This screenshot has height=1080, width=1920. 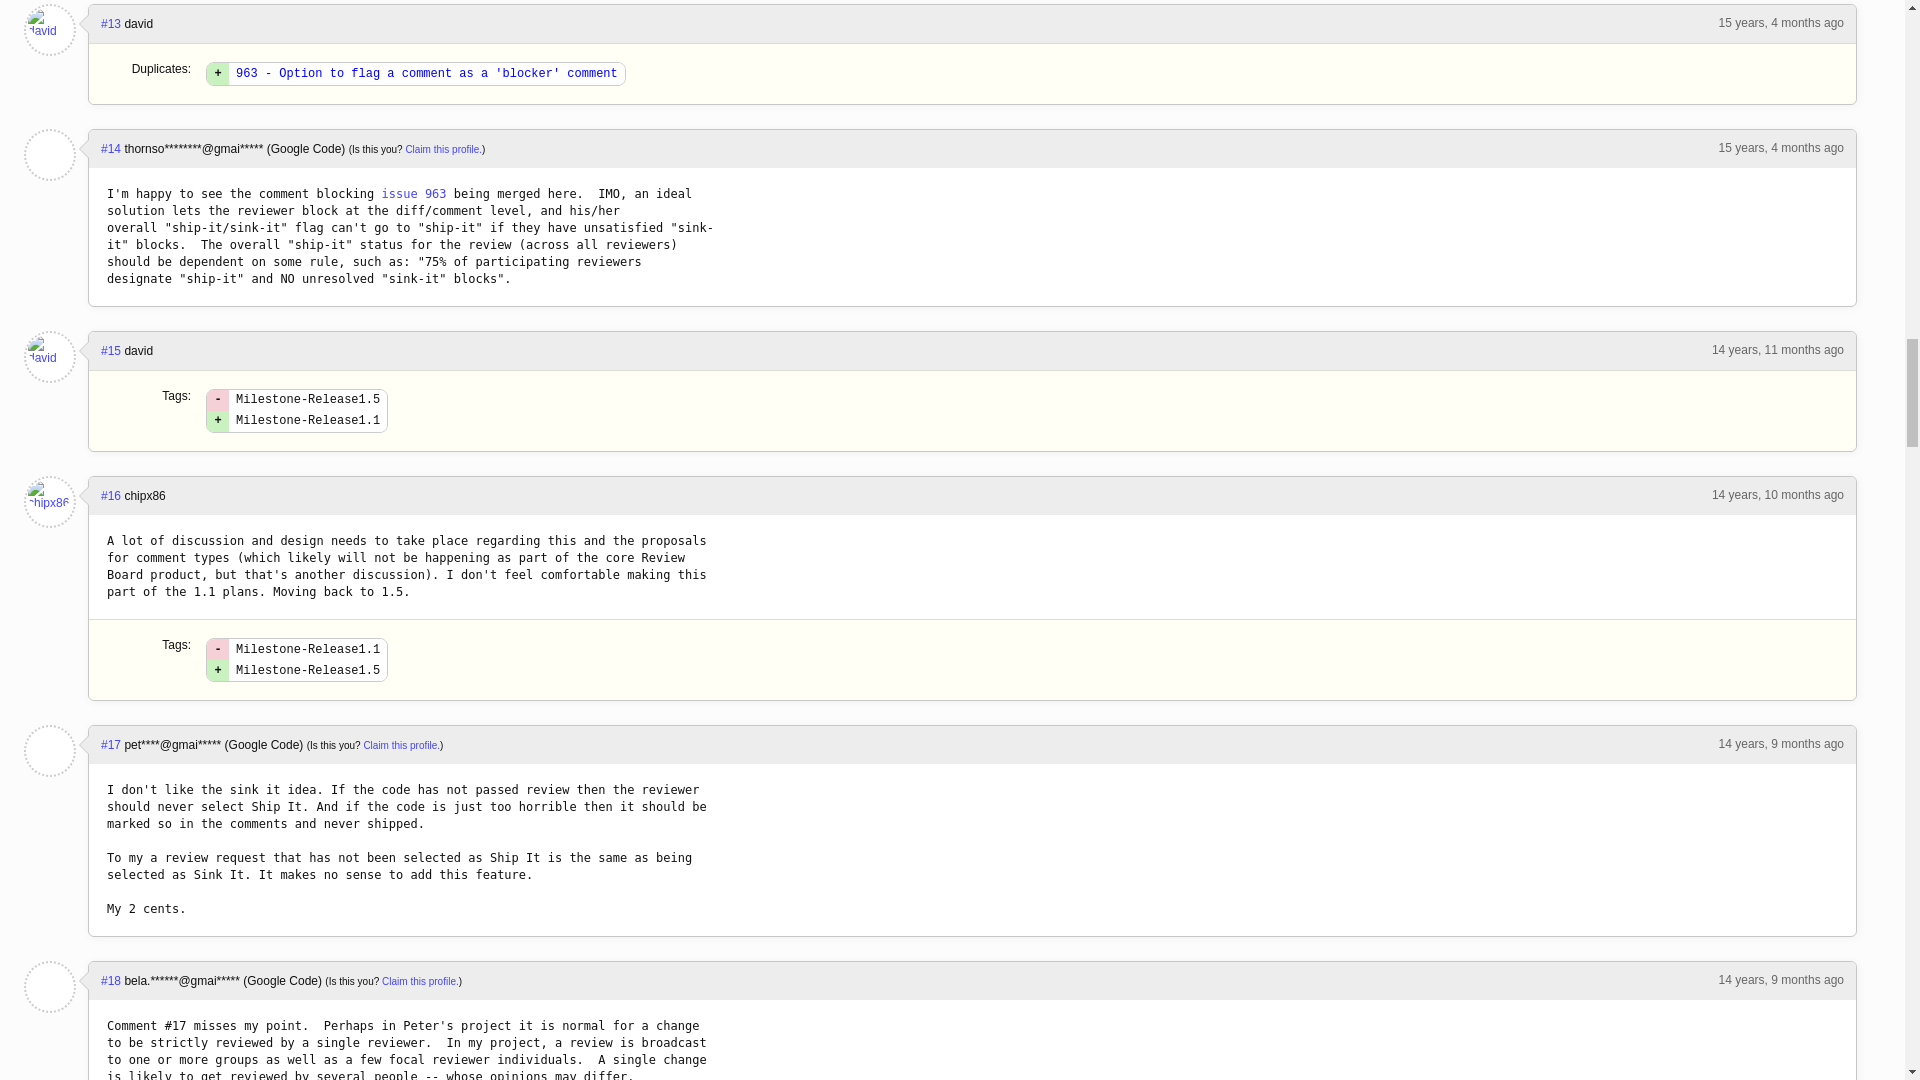 I want to click on Oct. 18, 2009, 8:28 a.m., so click(x=1778, y=495).